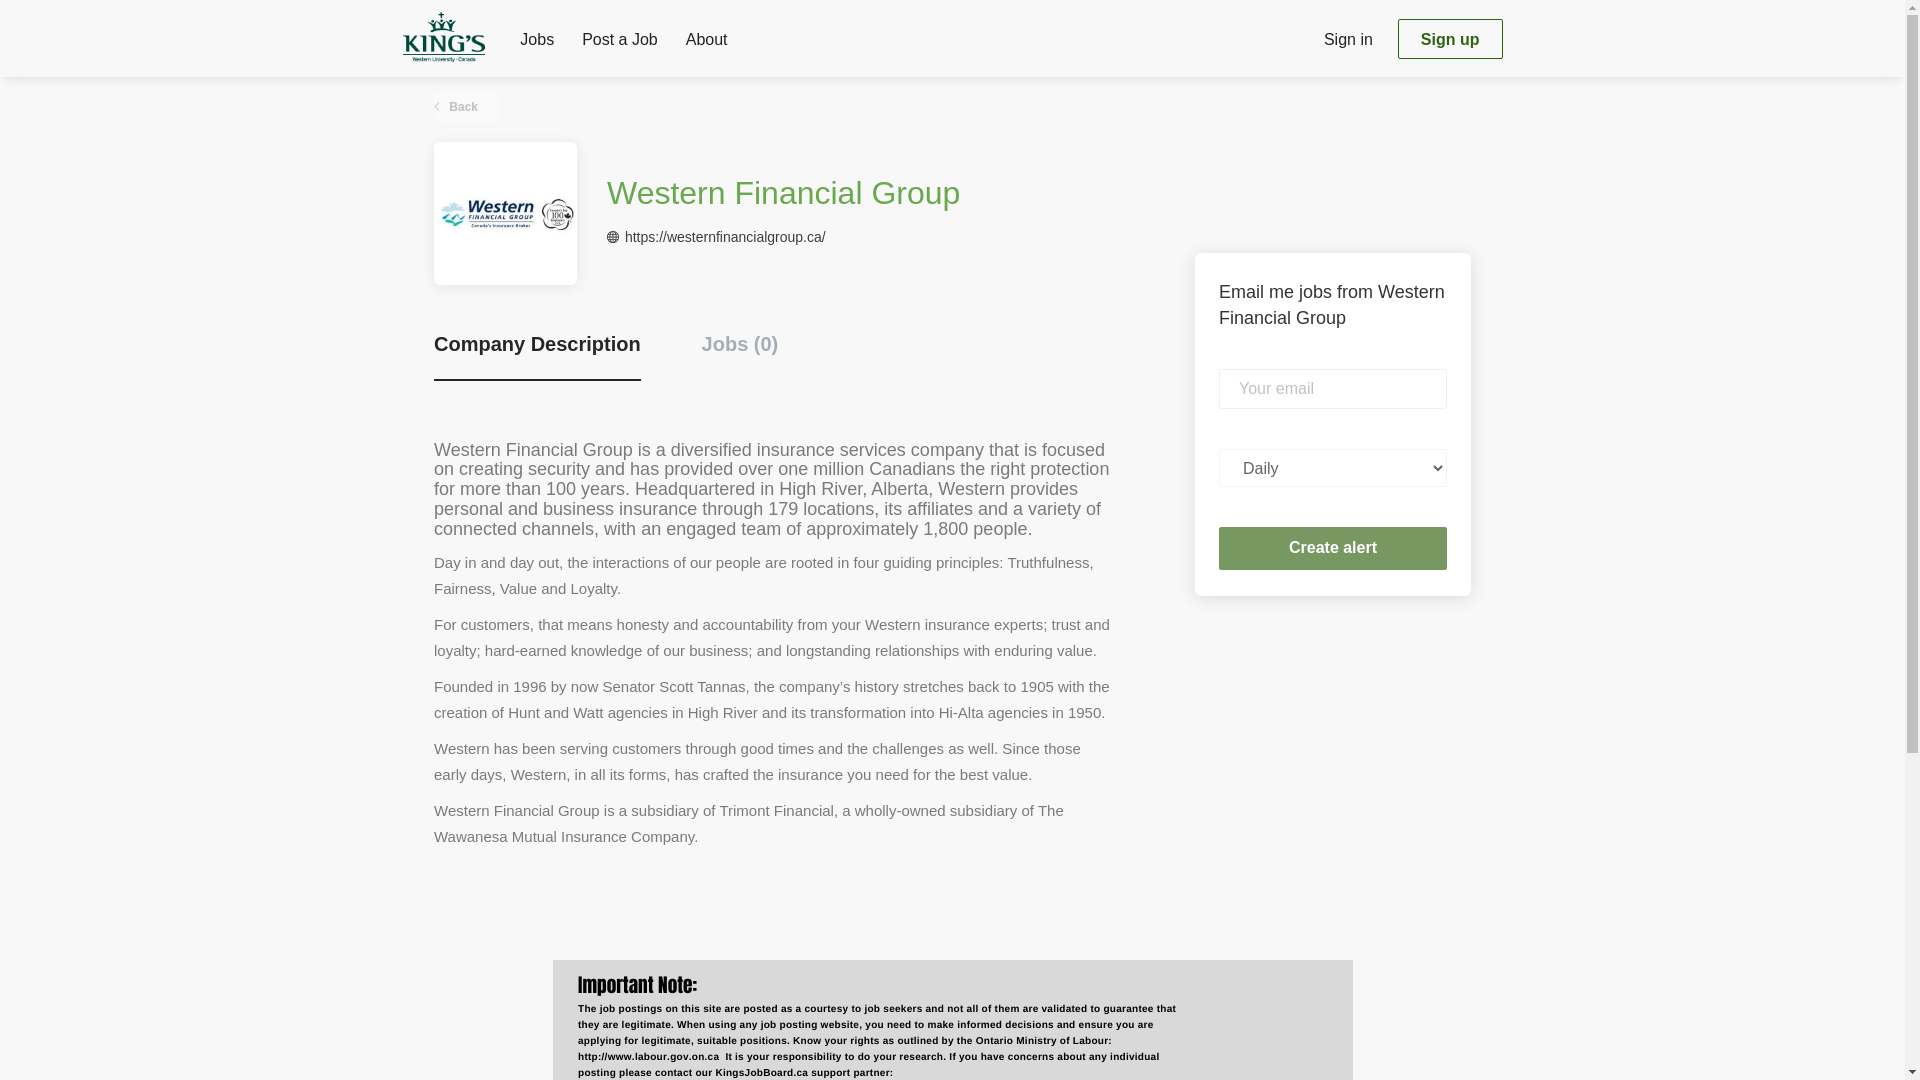 This screenshot has width=1920, height=1080. I want to click on Back, so click(465, 106).